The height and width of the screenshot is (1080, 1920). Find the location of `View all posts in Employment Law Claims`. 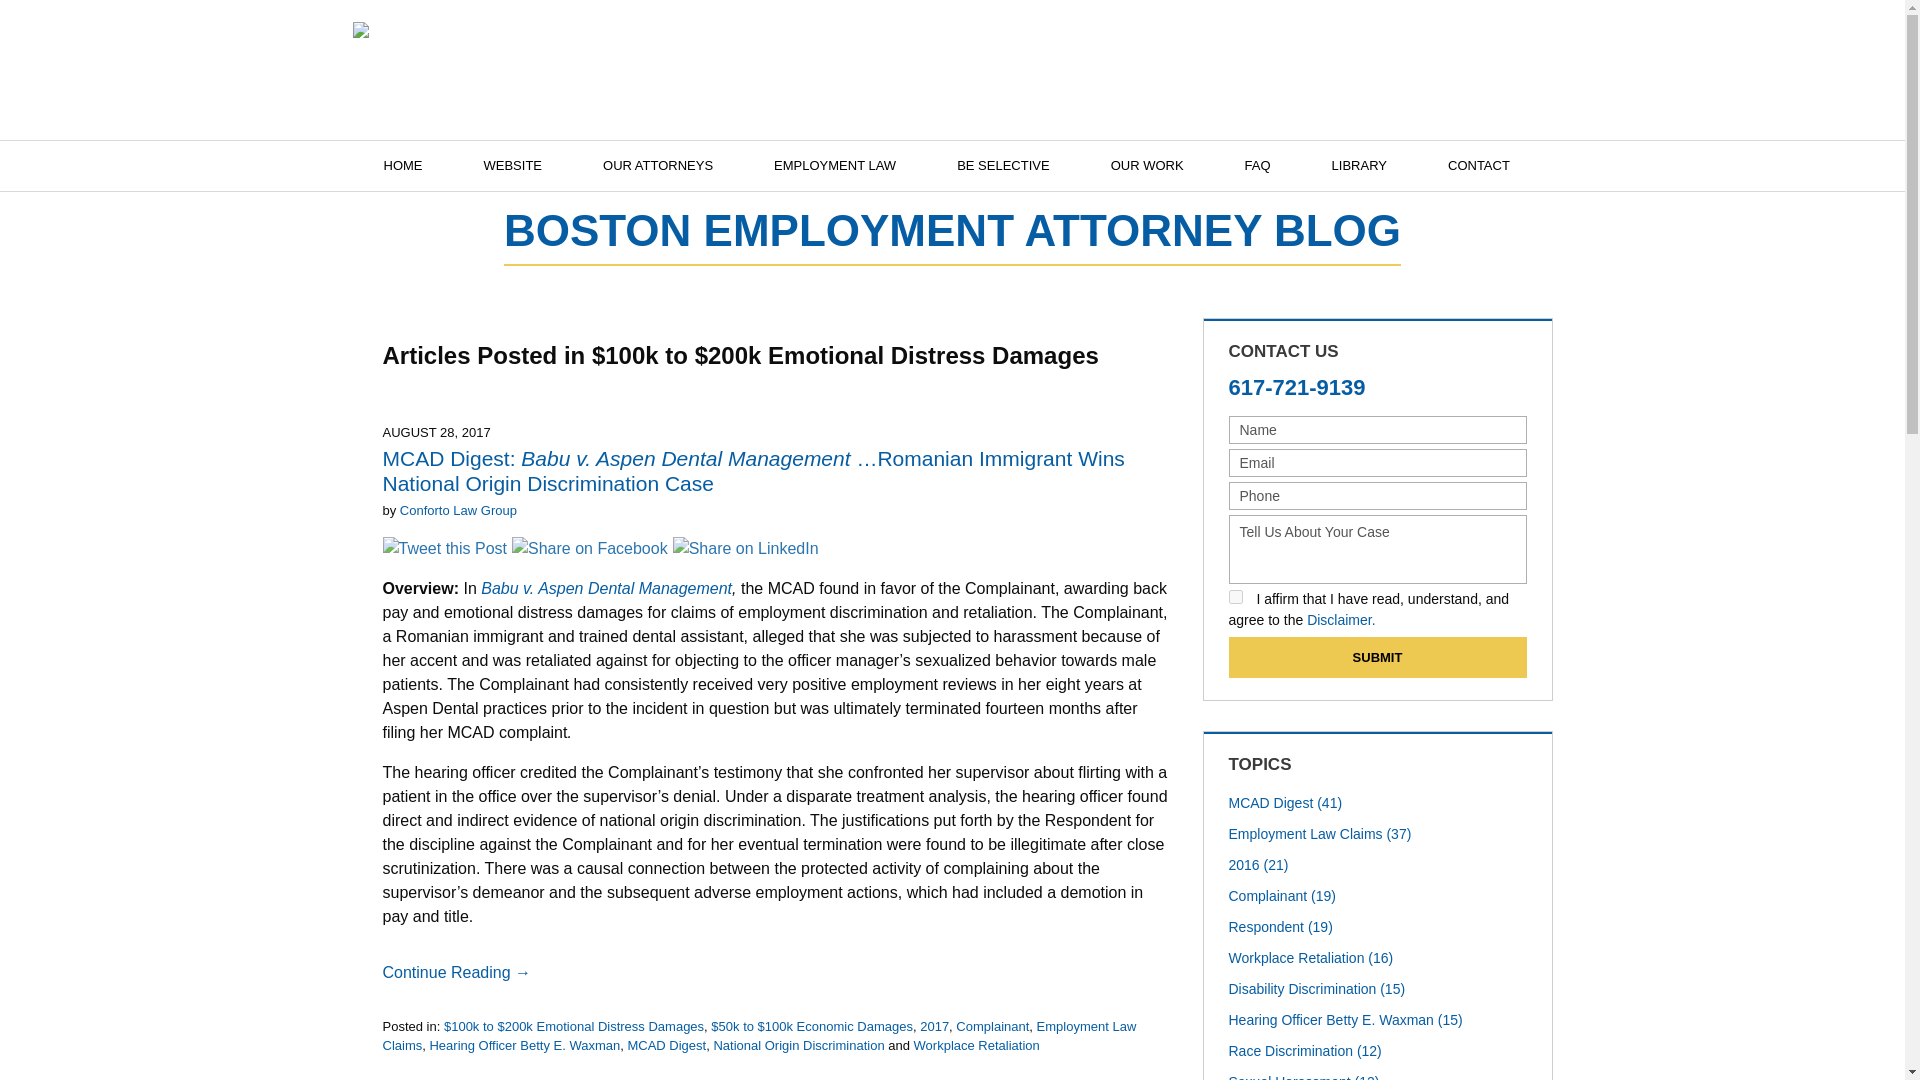

View all posts in Employment Law Claims is located at coordinates (759, 1036).